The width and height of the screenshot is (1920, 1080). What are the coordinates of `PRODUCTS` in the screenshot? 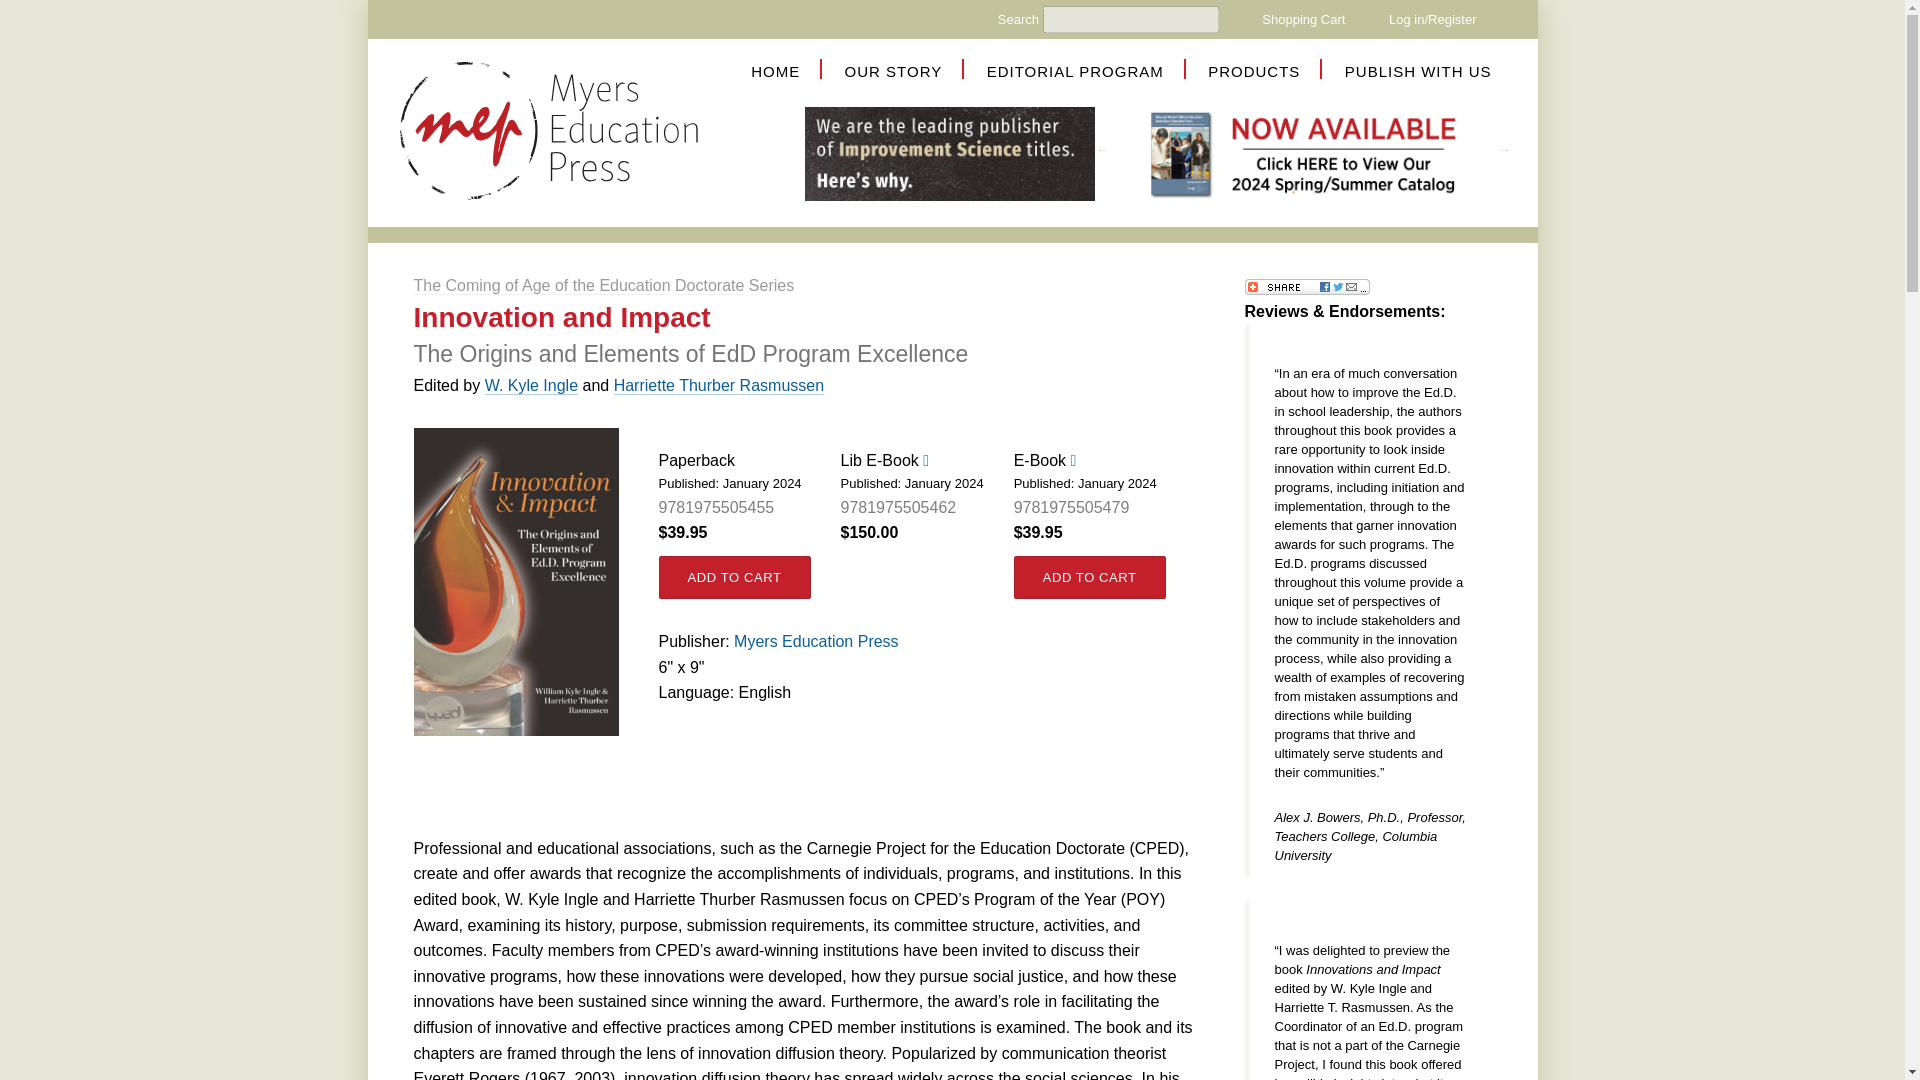 It's located at (1253, 70).